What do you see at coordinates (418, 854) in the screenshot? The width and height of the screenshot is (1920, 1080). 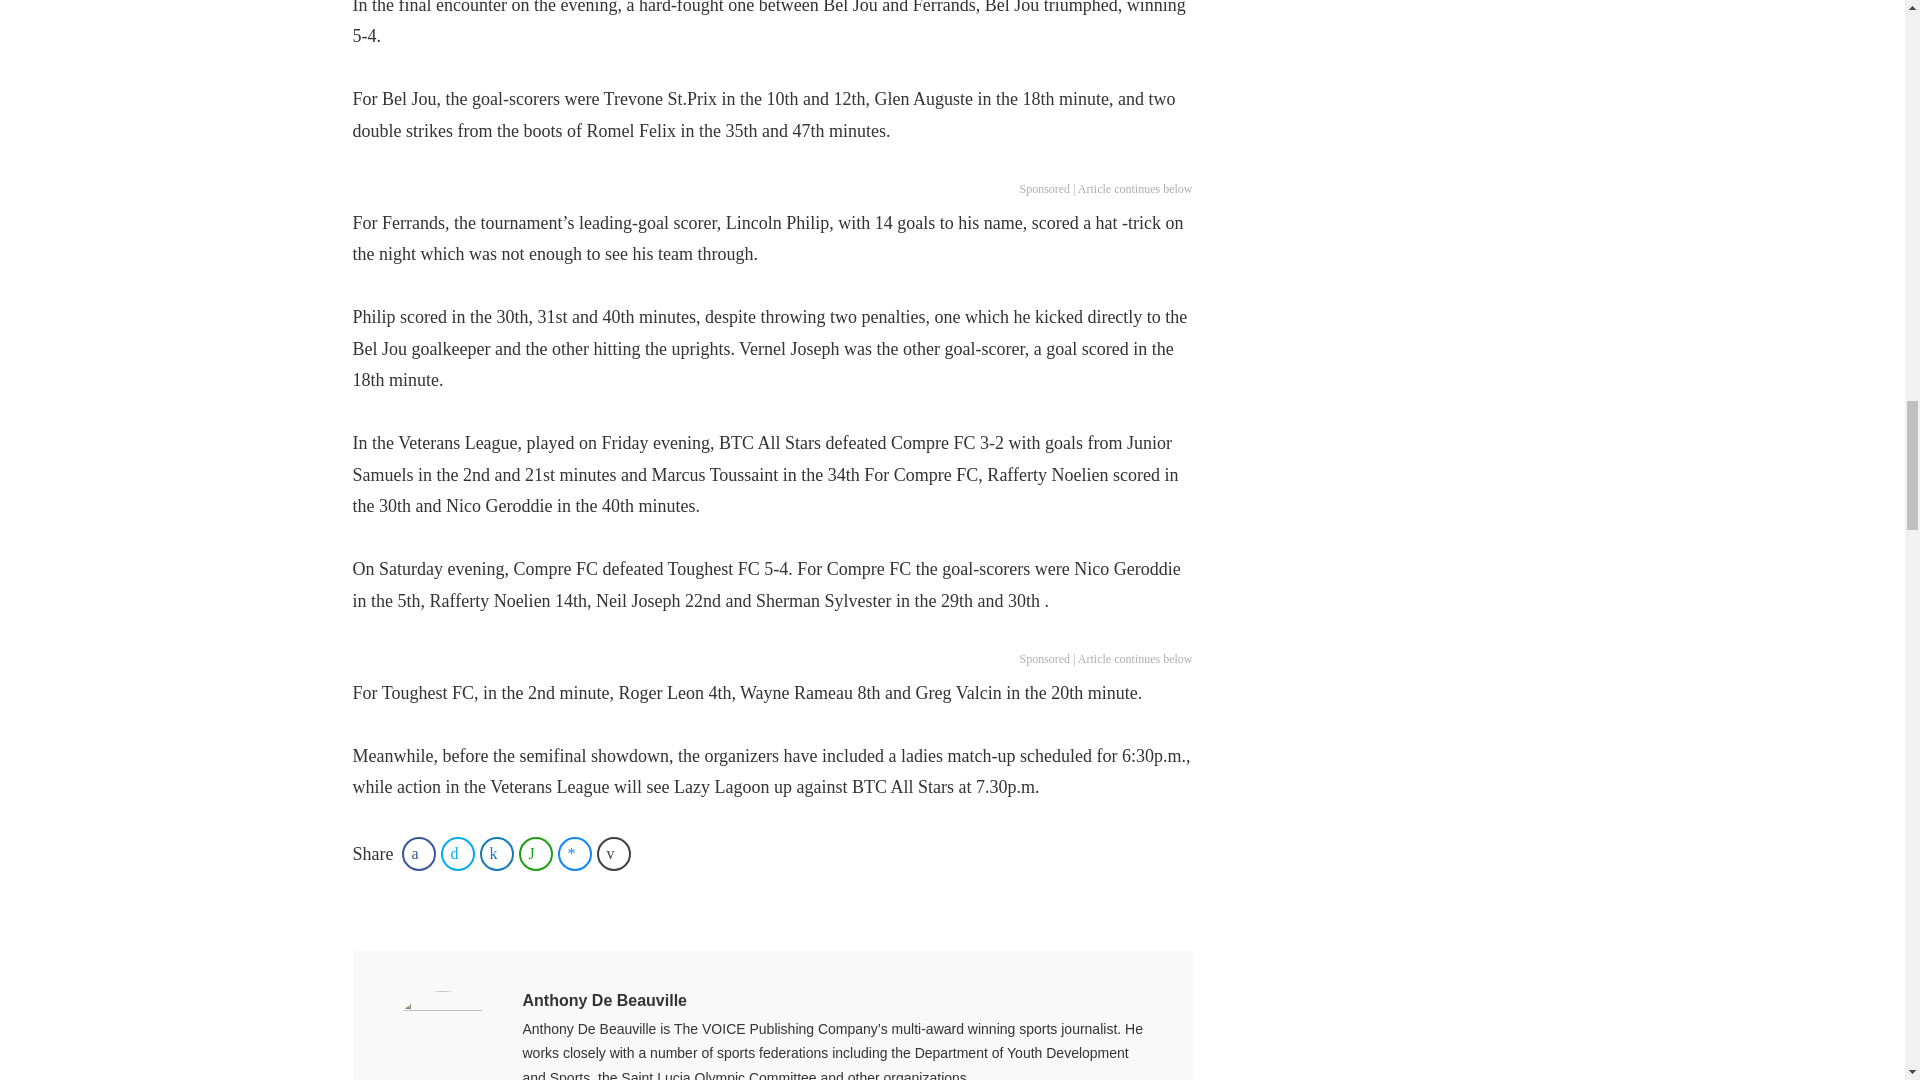 I see `Share on Facebook` at bounding box center [418, 854].